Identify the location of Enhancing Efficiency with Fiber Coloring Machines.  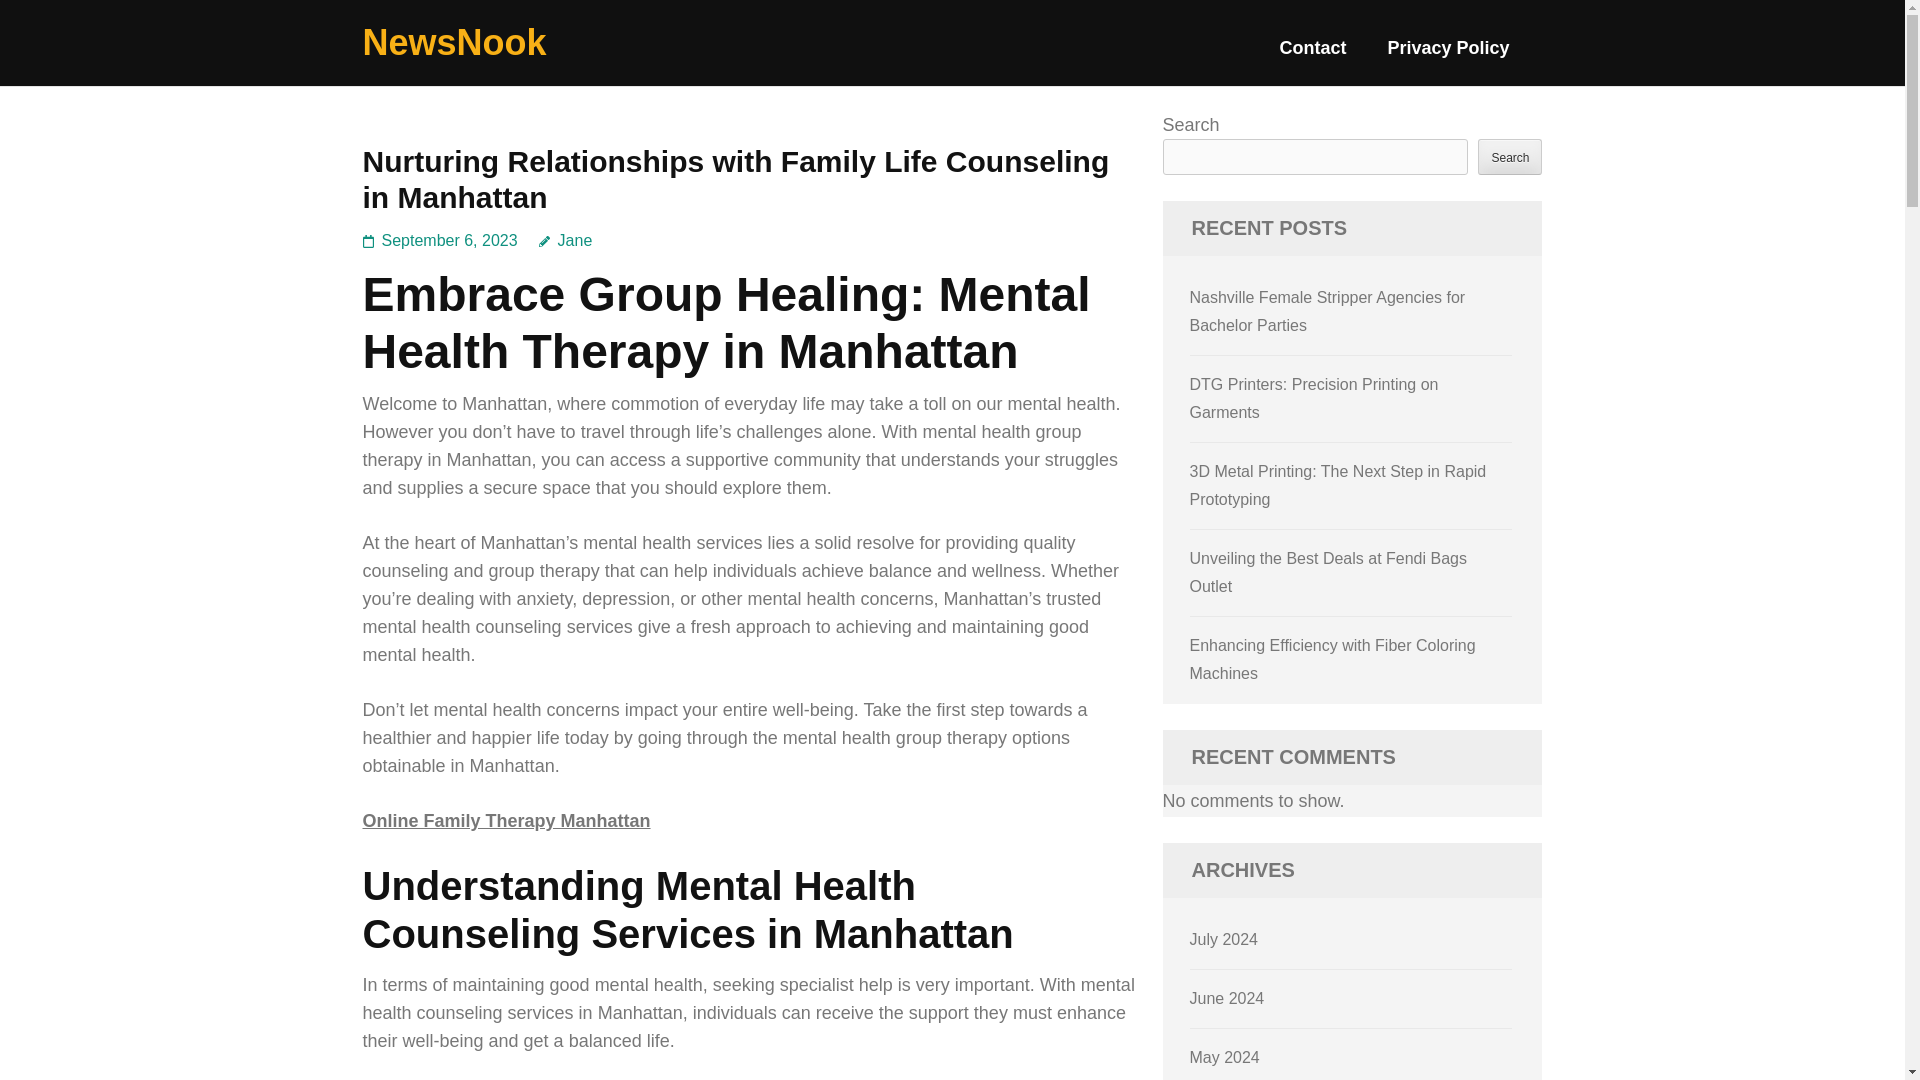
(1333, 659).